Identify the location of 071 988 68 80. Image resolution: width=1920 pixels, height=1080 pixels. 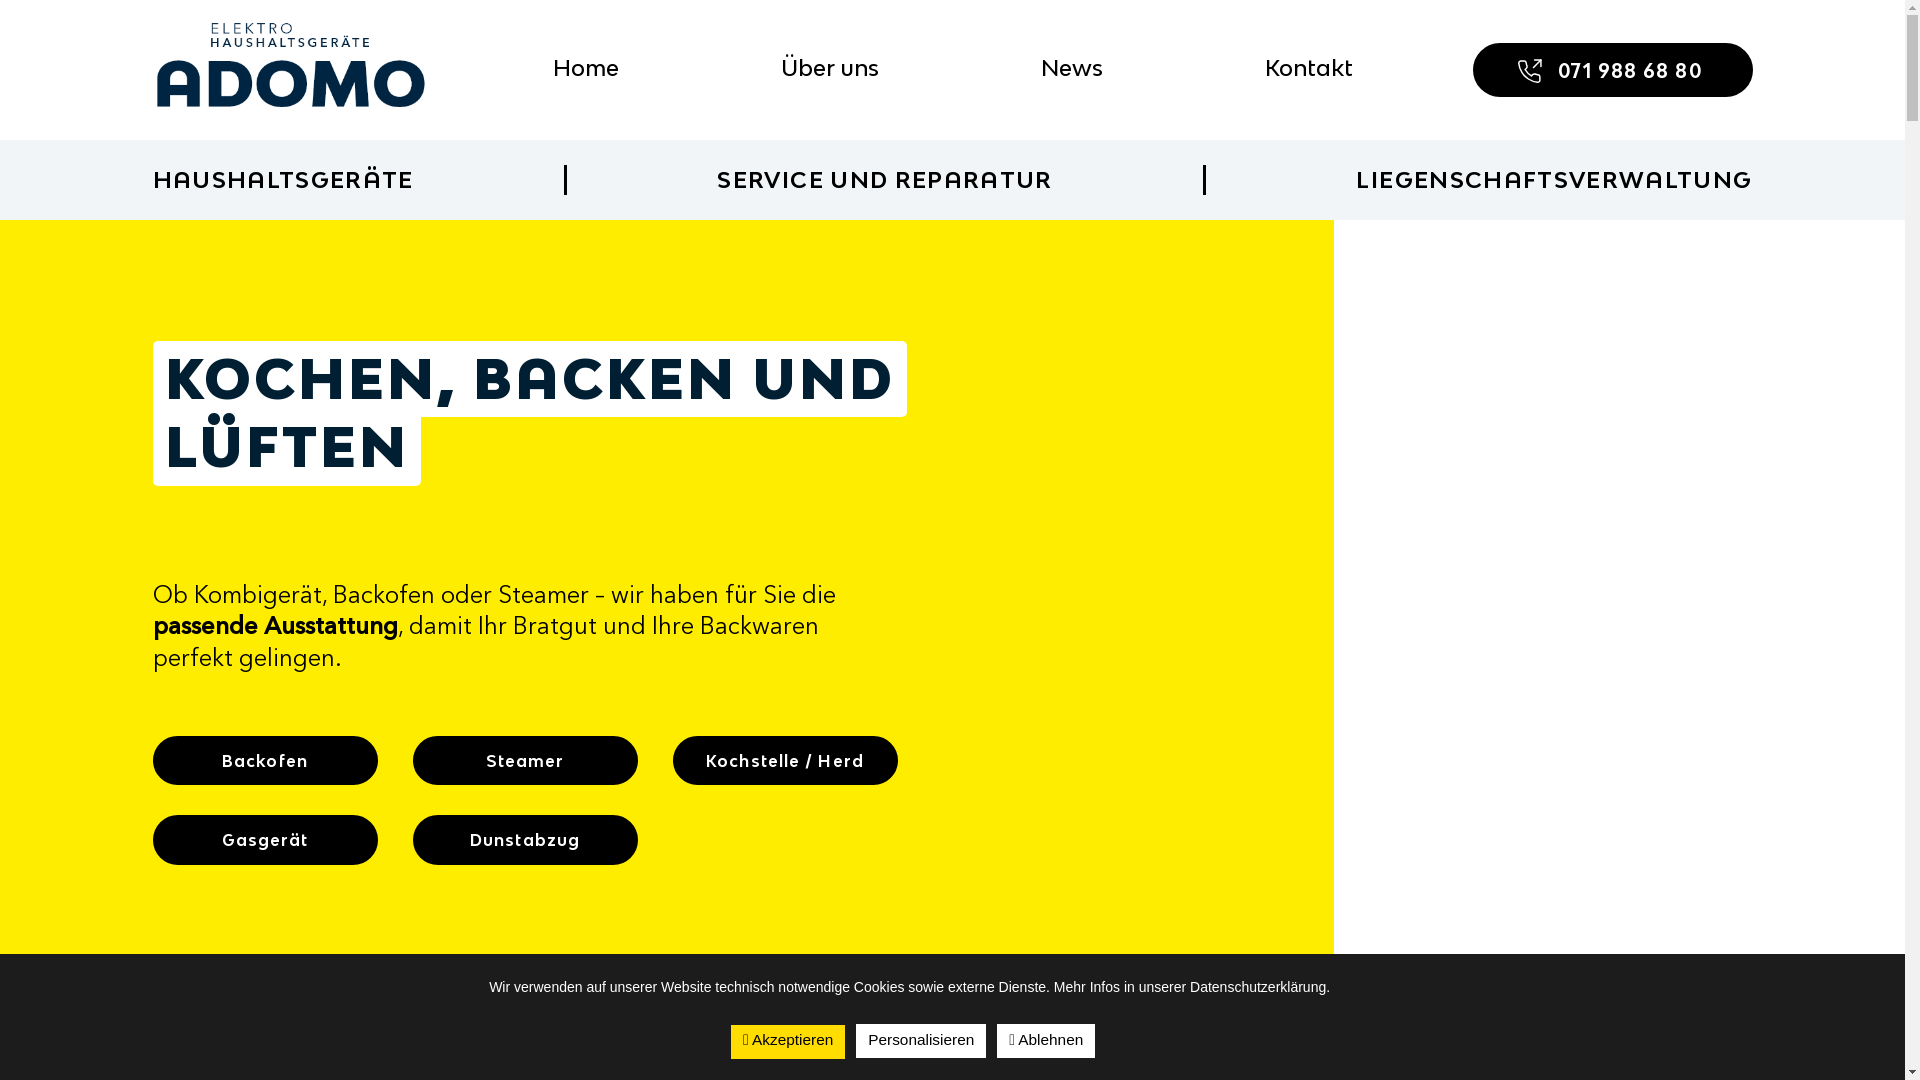
(1612, 70).